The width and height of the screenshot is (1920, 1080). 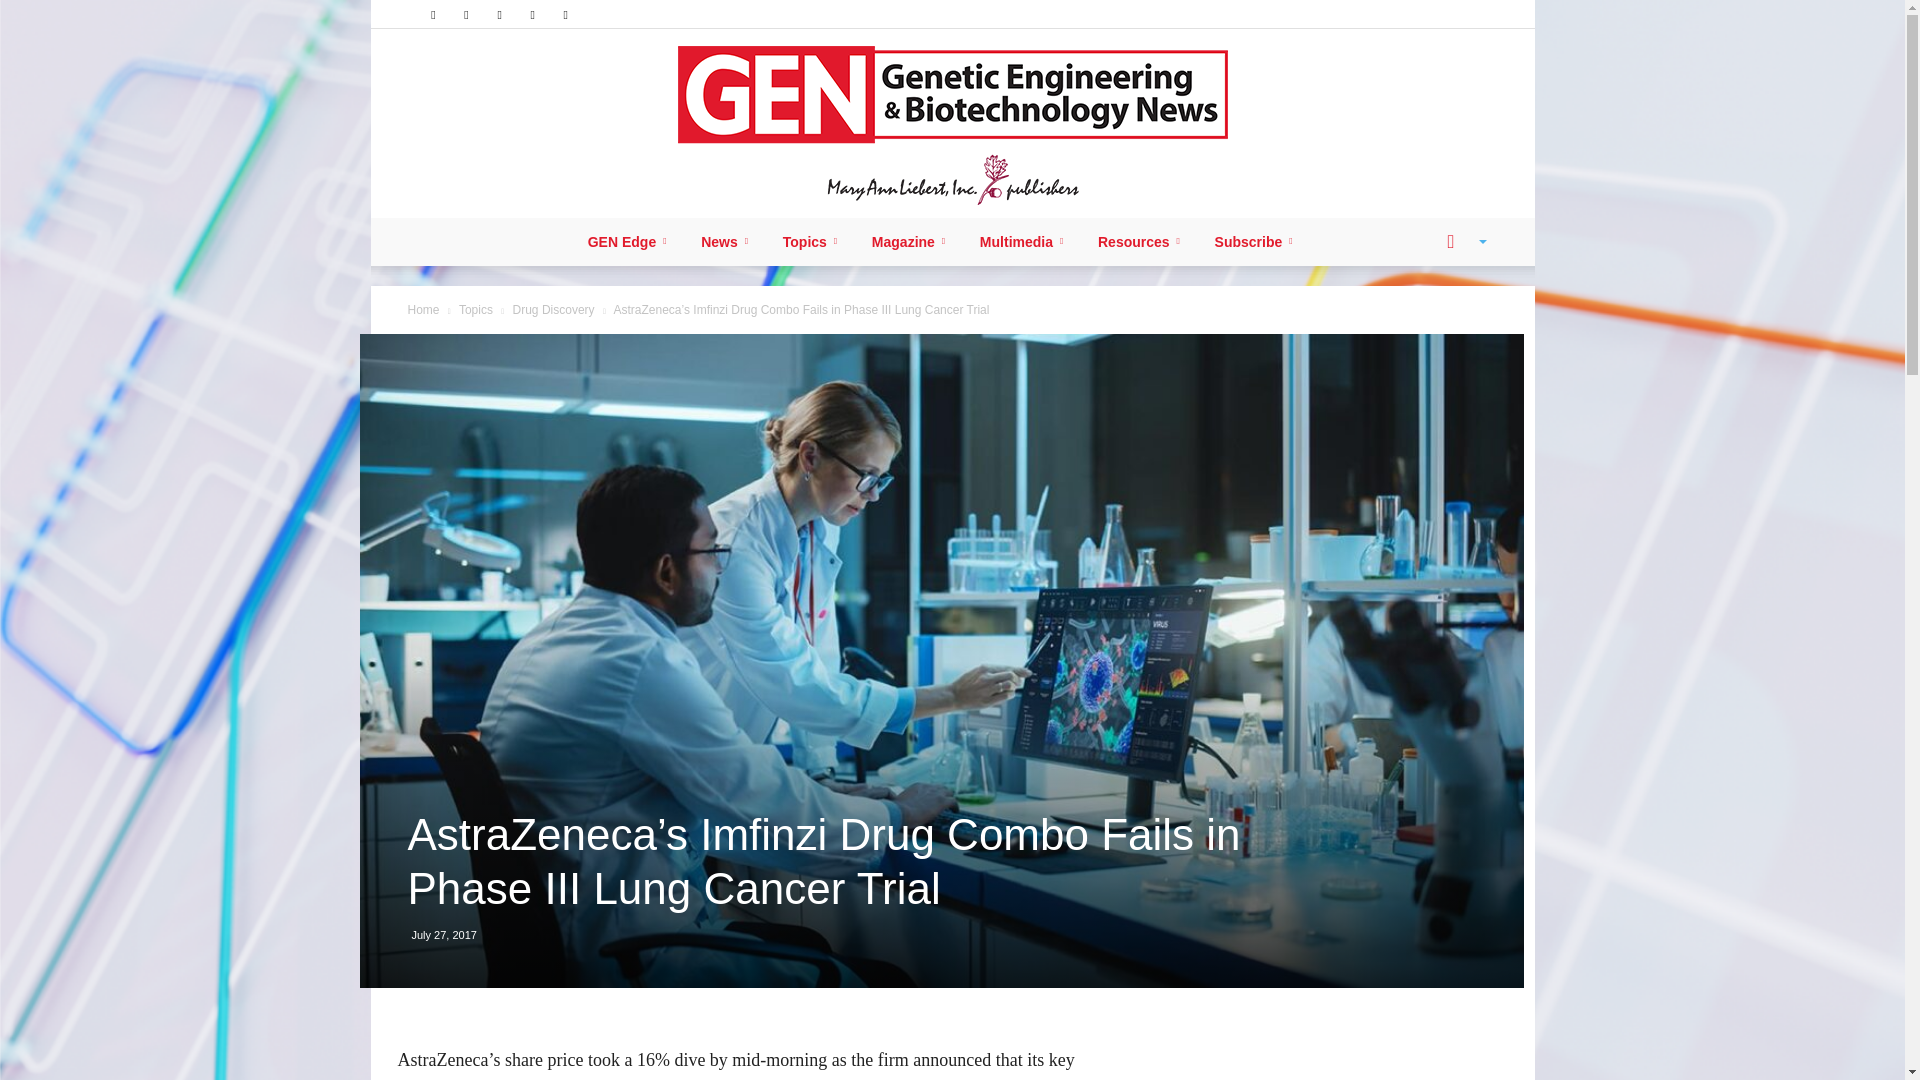 I want to click on Linkedin, so click(x=466, y=14).